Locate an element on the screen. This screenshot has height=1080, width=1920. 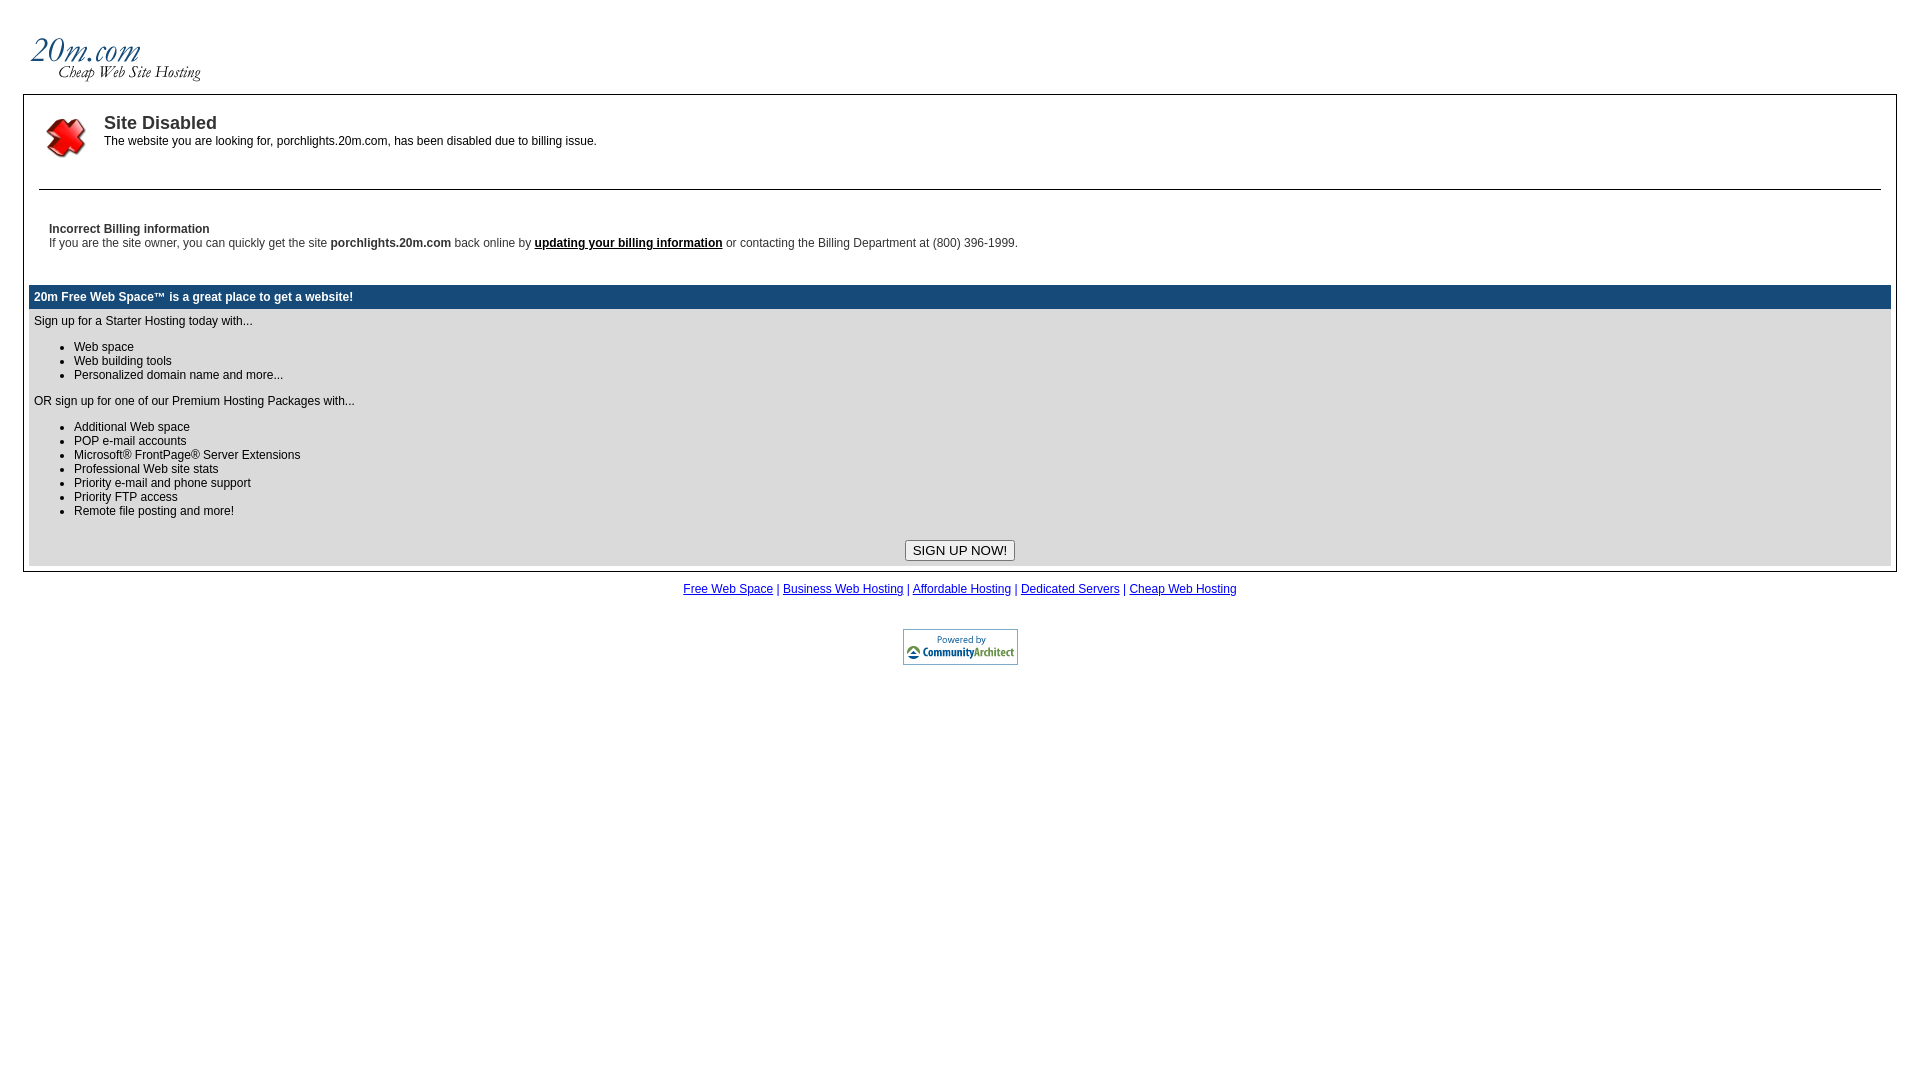
Business Web Hosting is located at coordinates (844, 589).